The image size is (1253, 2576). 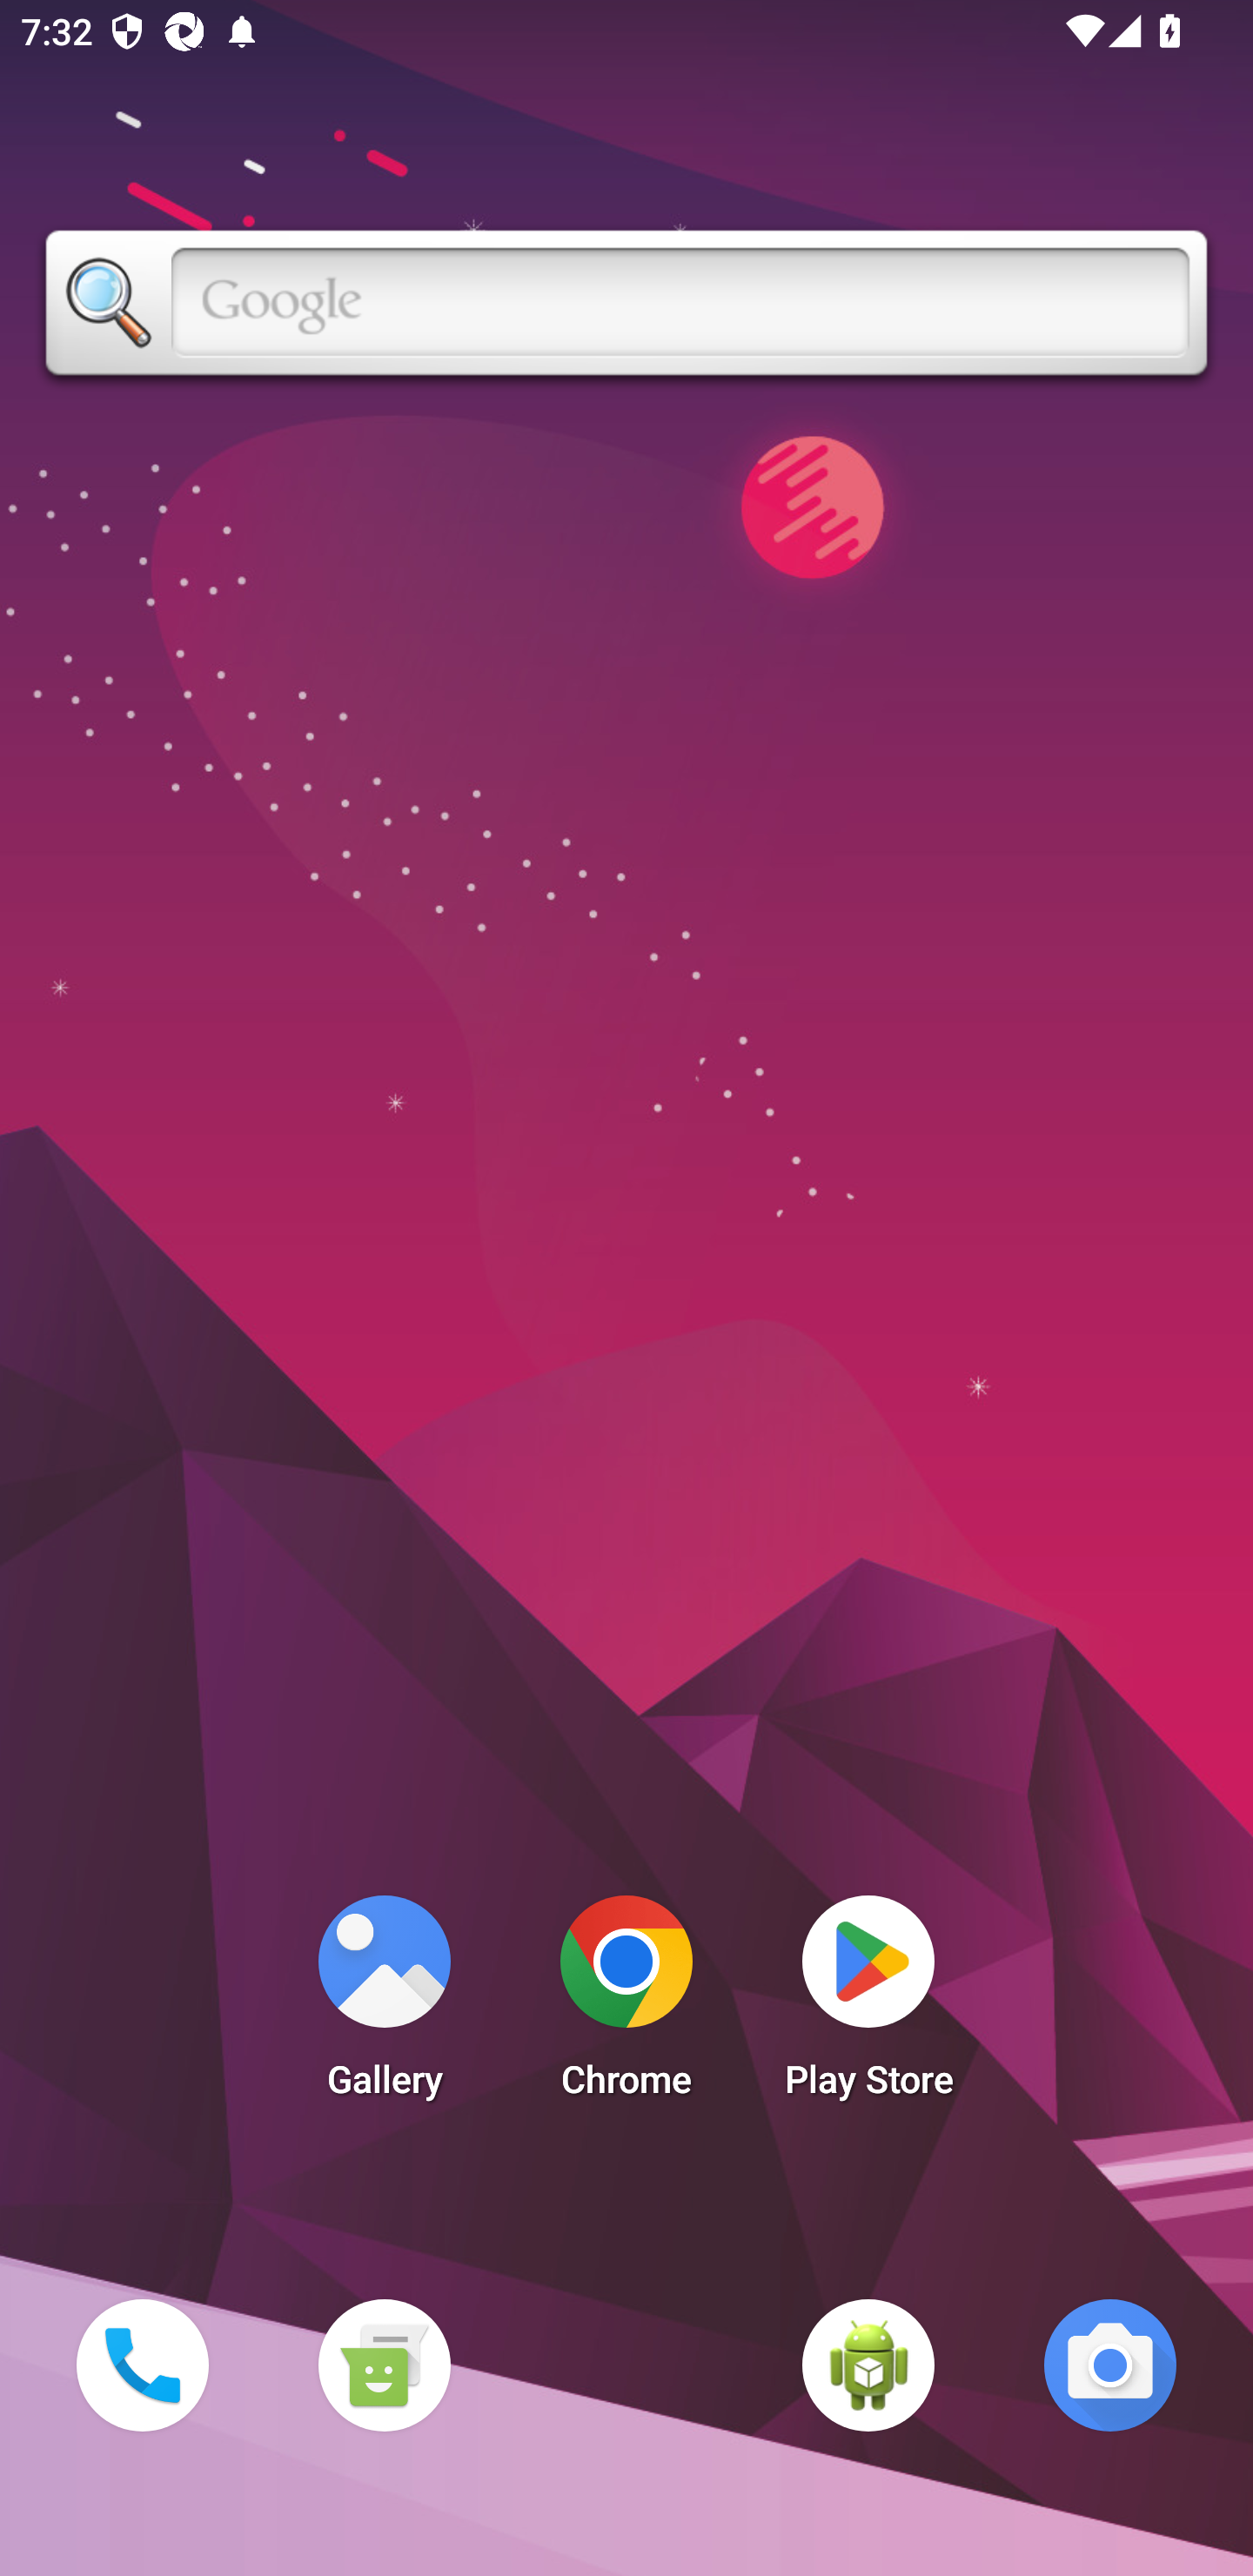 I want to click on Messaging, so click(x=384, y=2365).